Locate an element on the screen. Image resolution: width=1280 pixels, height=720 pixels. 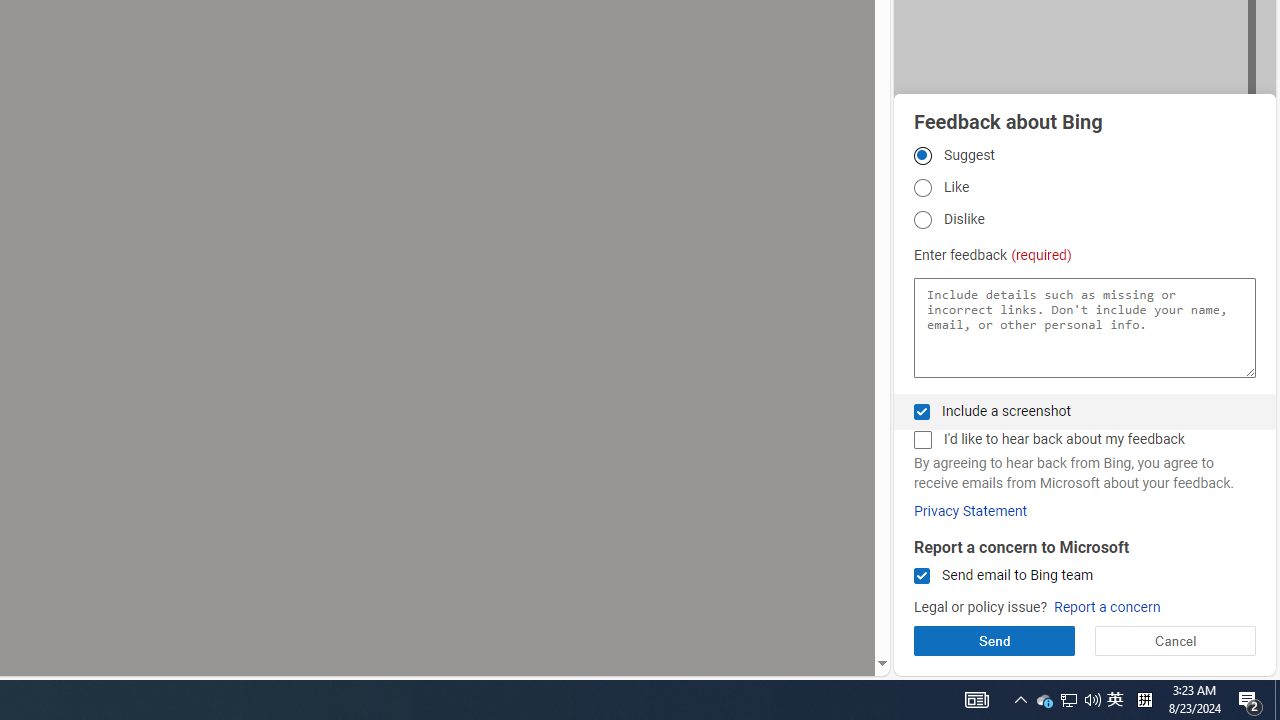
Send is located at coordinates (994, 640).